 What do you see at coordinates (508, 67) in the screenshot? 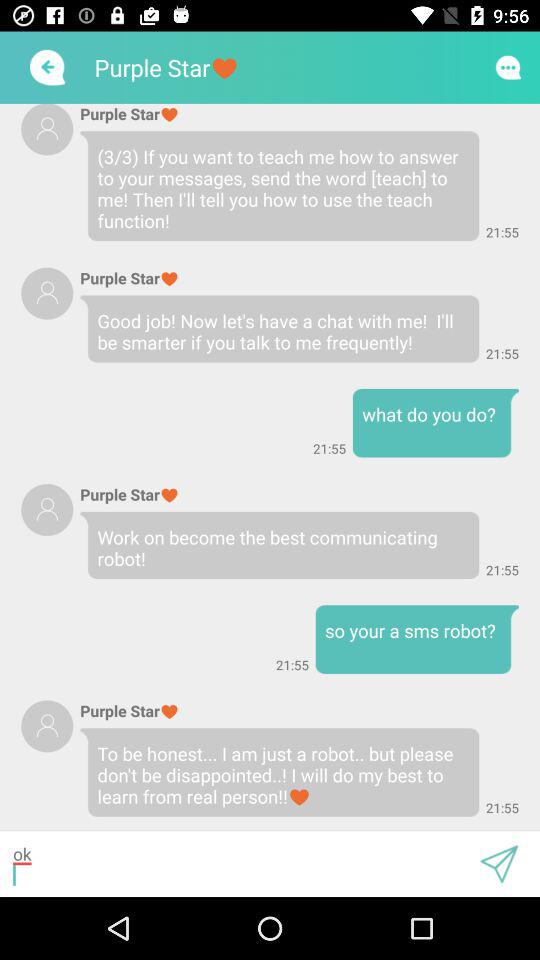
I see `chat options` at bounding box center [508, 67].